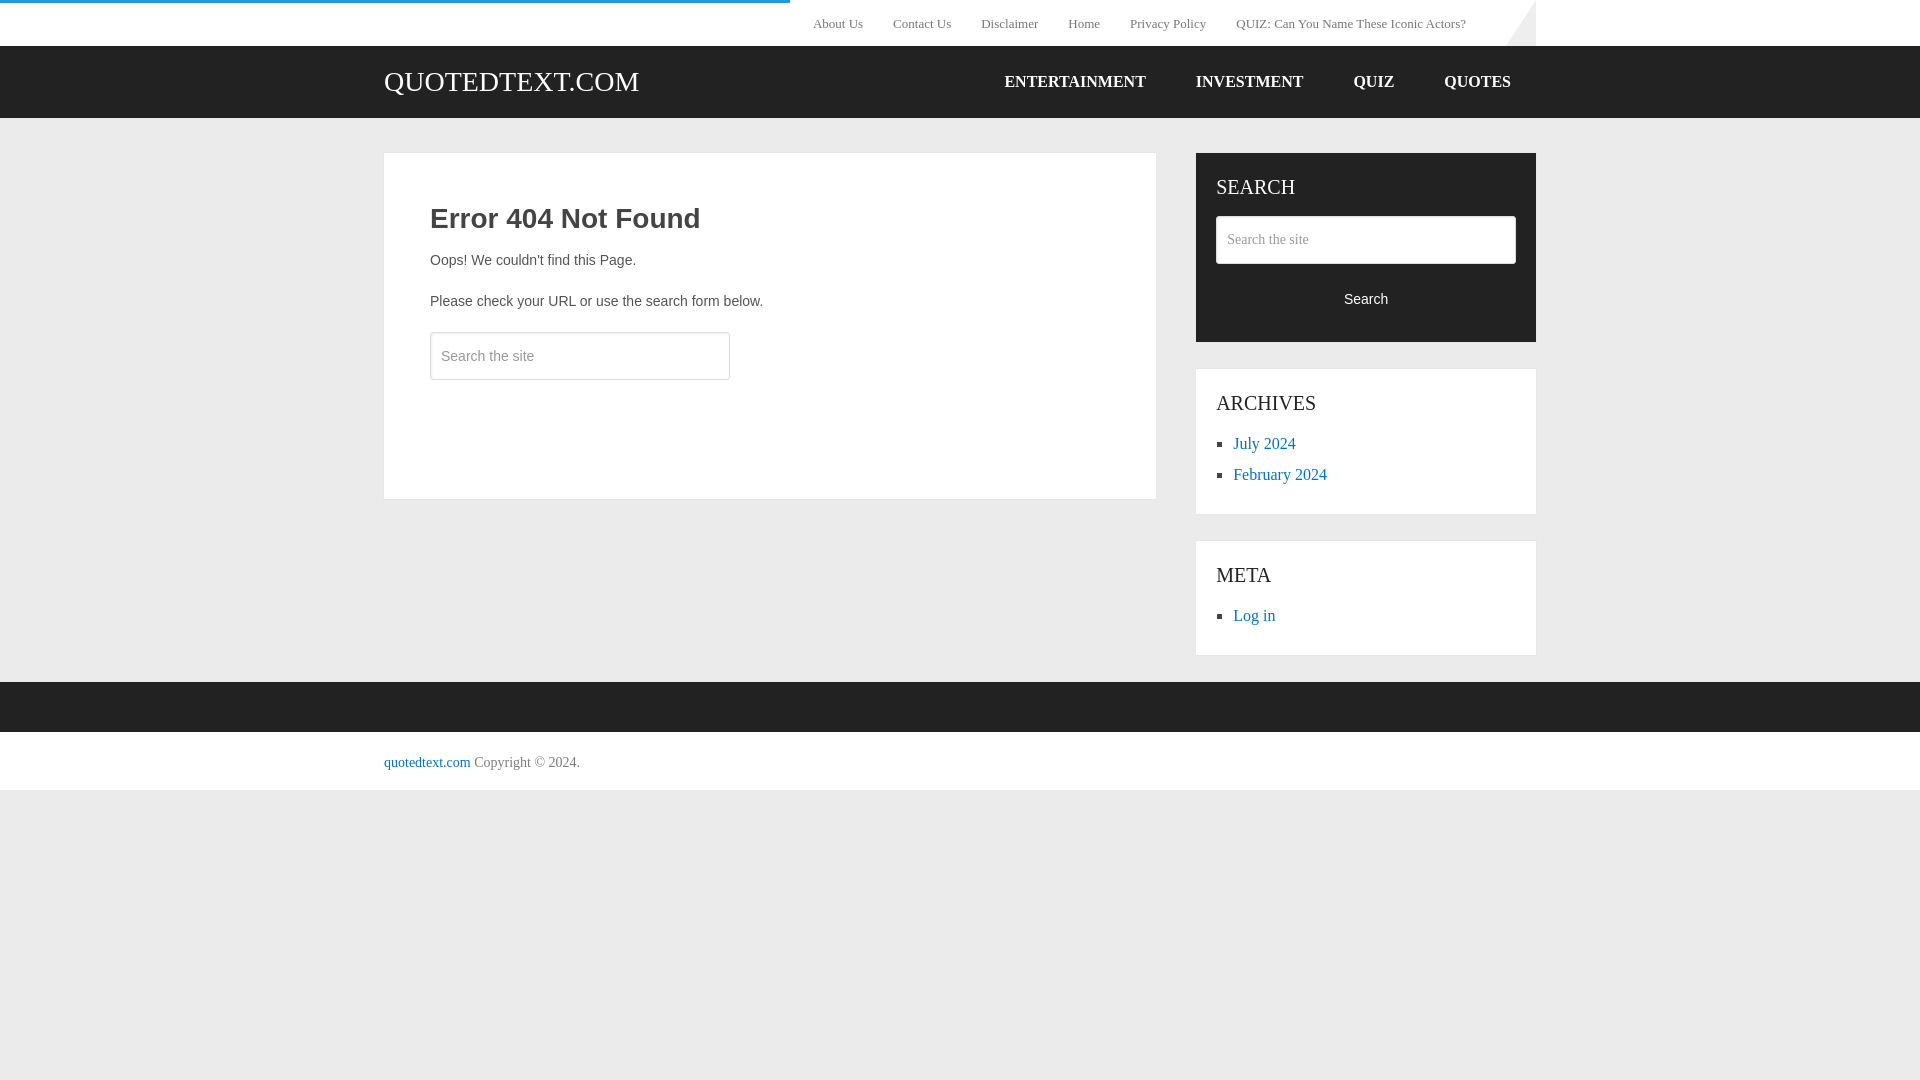 Image resolution: width=1920 pixels, height=1080 pixels. I want to click on July 2024, so click(1264, 444).